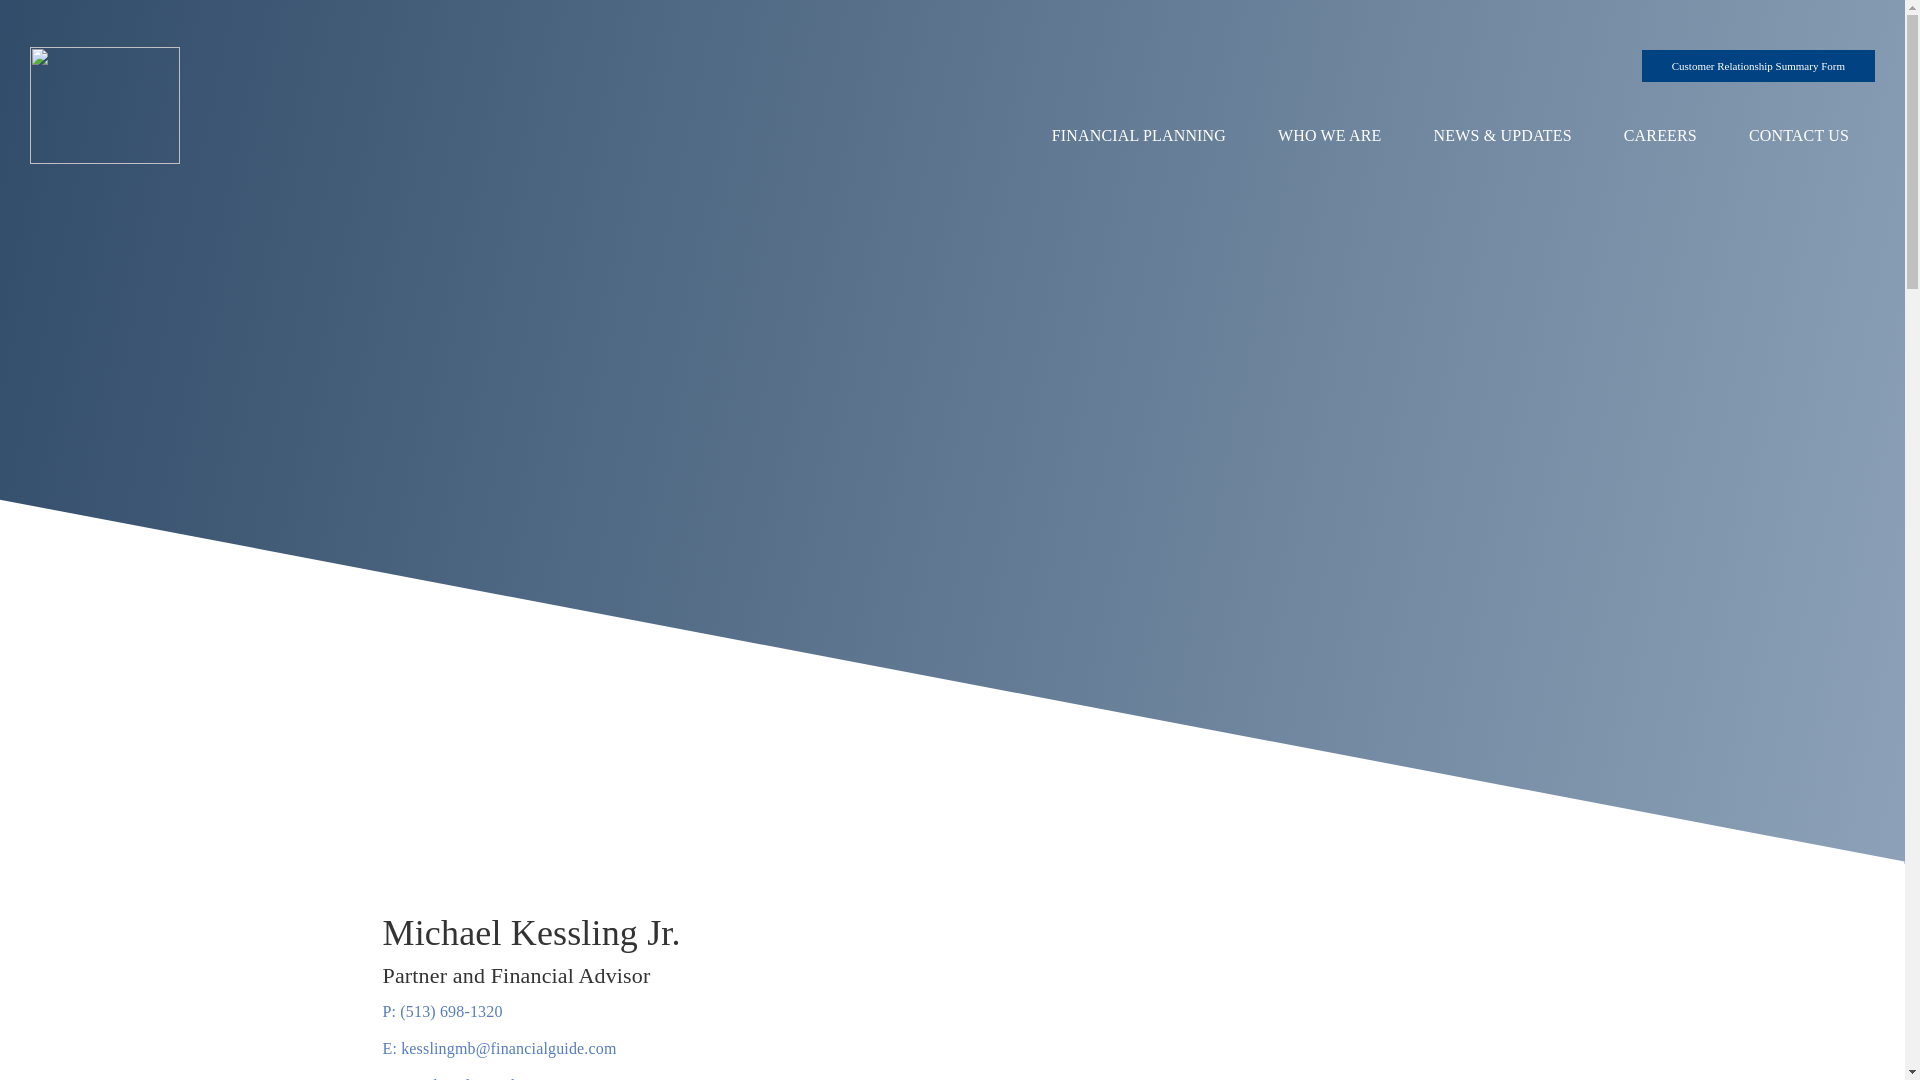  What do you see at coordinates (1138, 136) in the screenshot?
I see `skylight-Financial-Group` at bounding box center [1138, 136].